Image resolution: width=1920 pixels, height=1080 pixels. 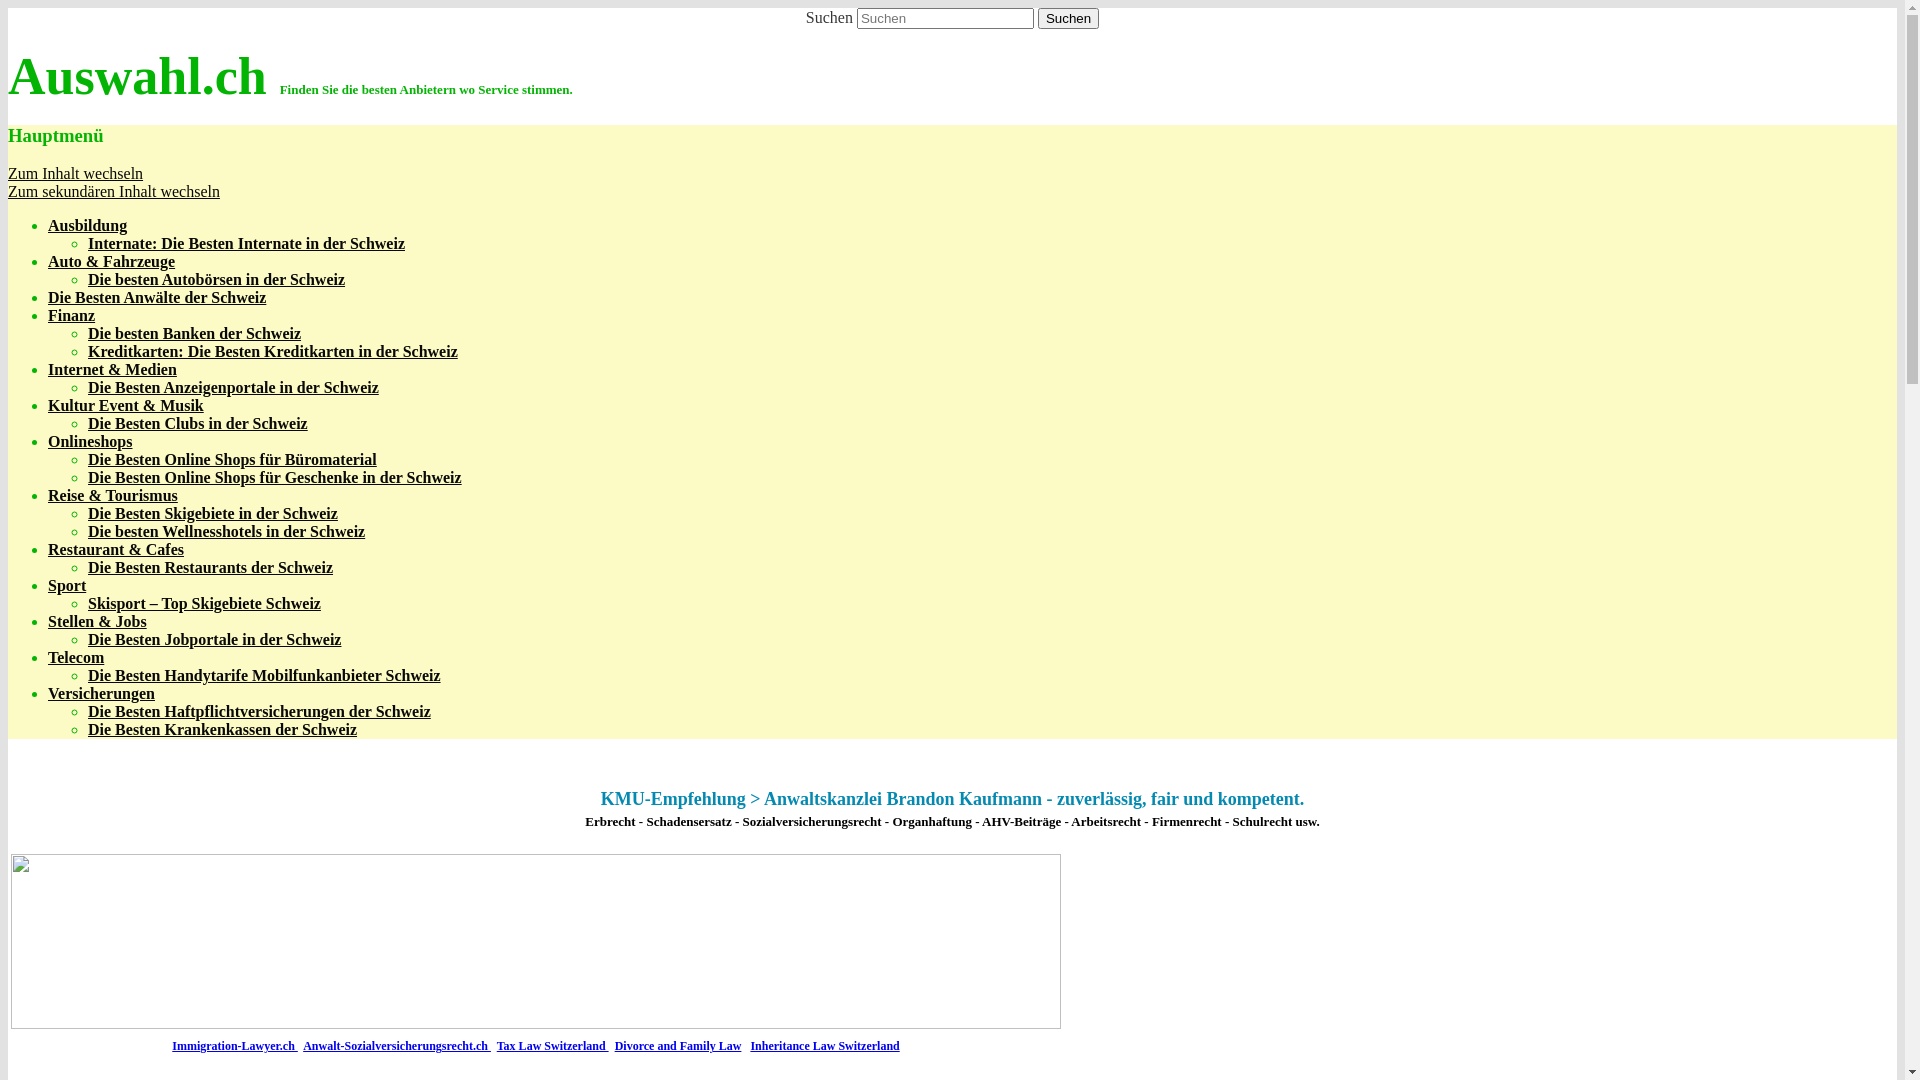 What do you see at coordinates (234, 388) in the screenshot?
I see `Die Besten Anzeigenportale in der Schweiz` at bounding box center [234, 388].